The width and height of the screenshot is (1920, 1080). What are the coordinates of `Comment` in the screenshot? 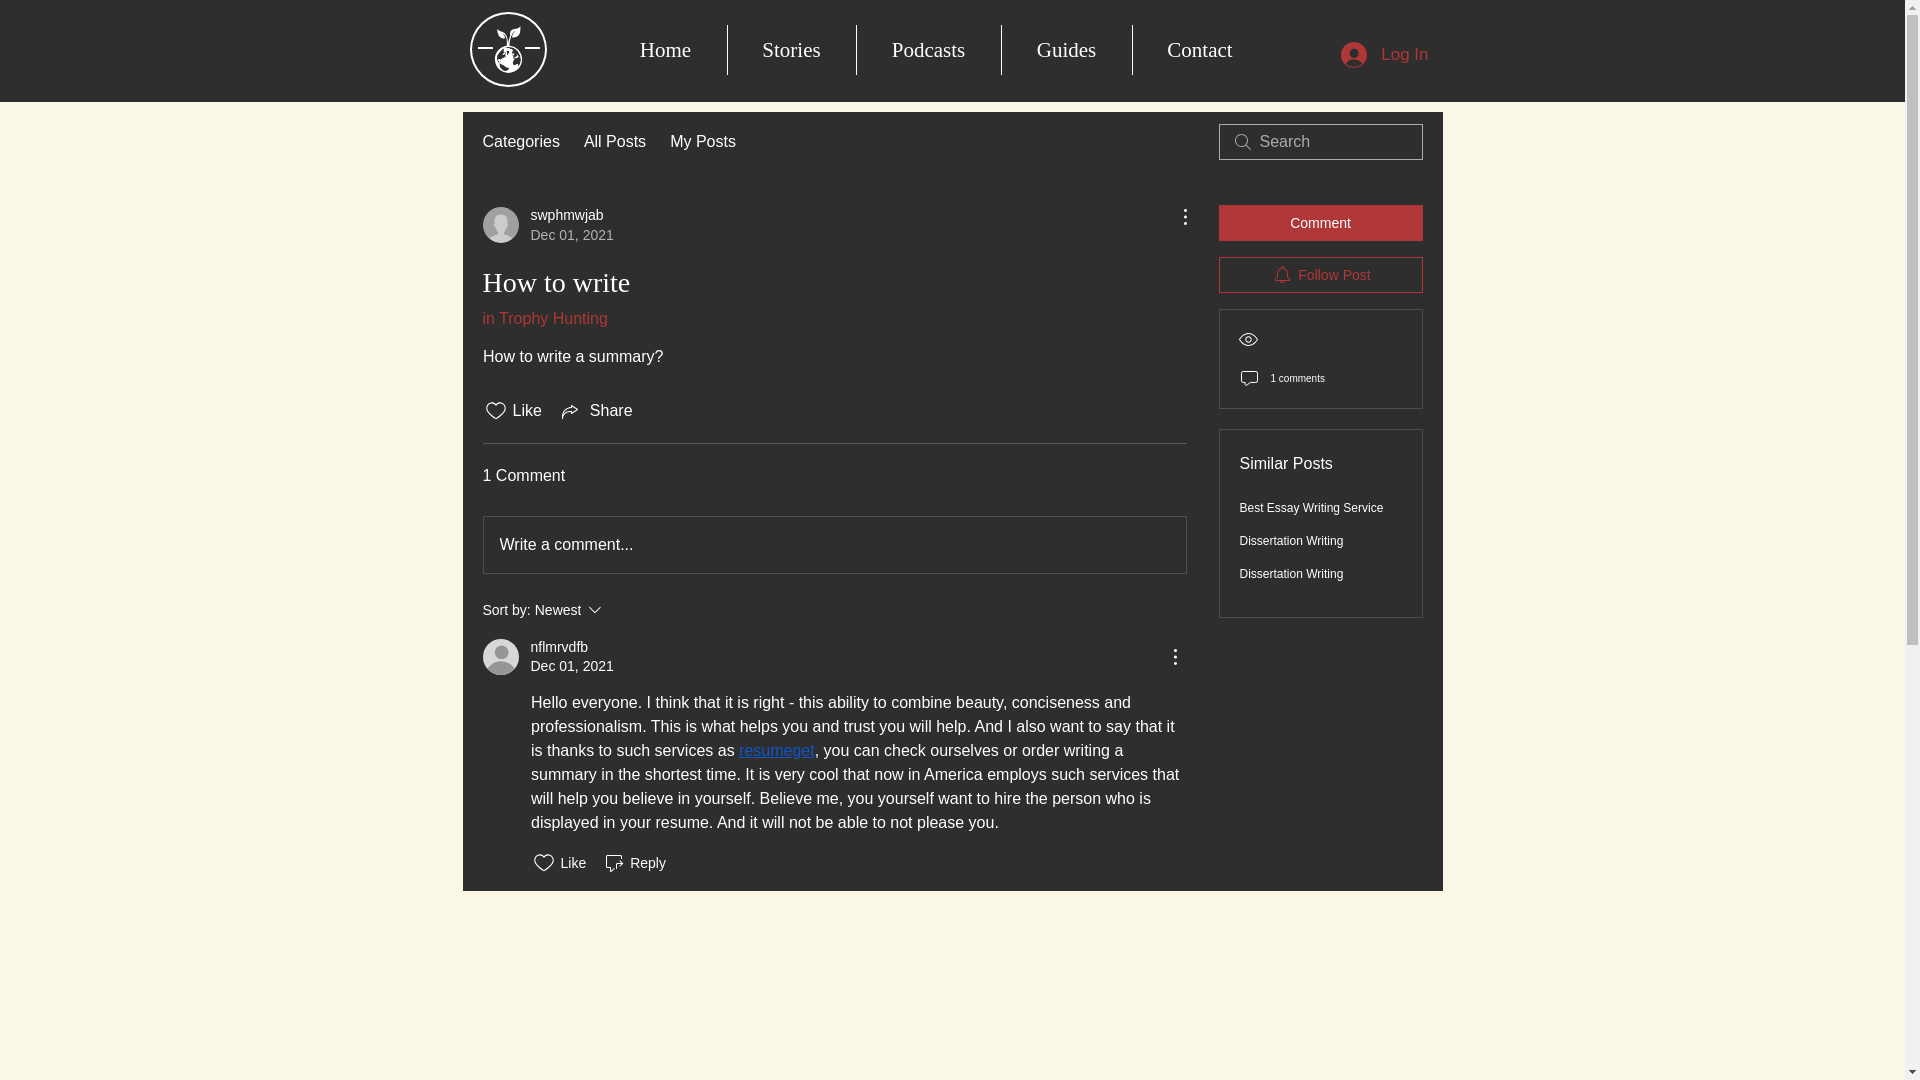 It's located at (1320, 222).